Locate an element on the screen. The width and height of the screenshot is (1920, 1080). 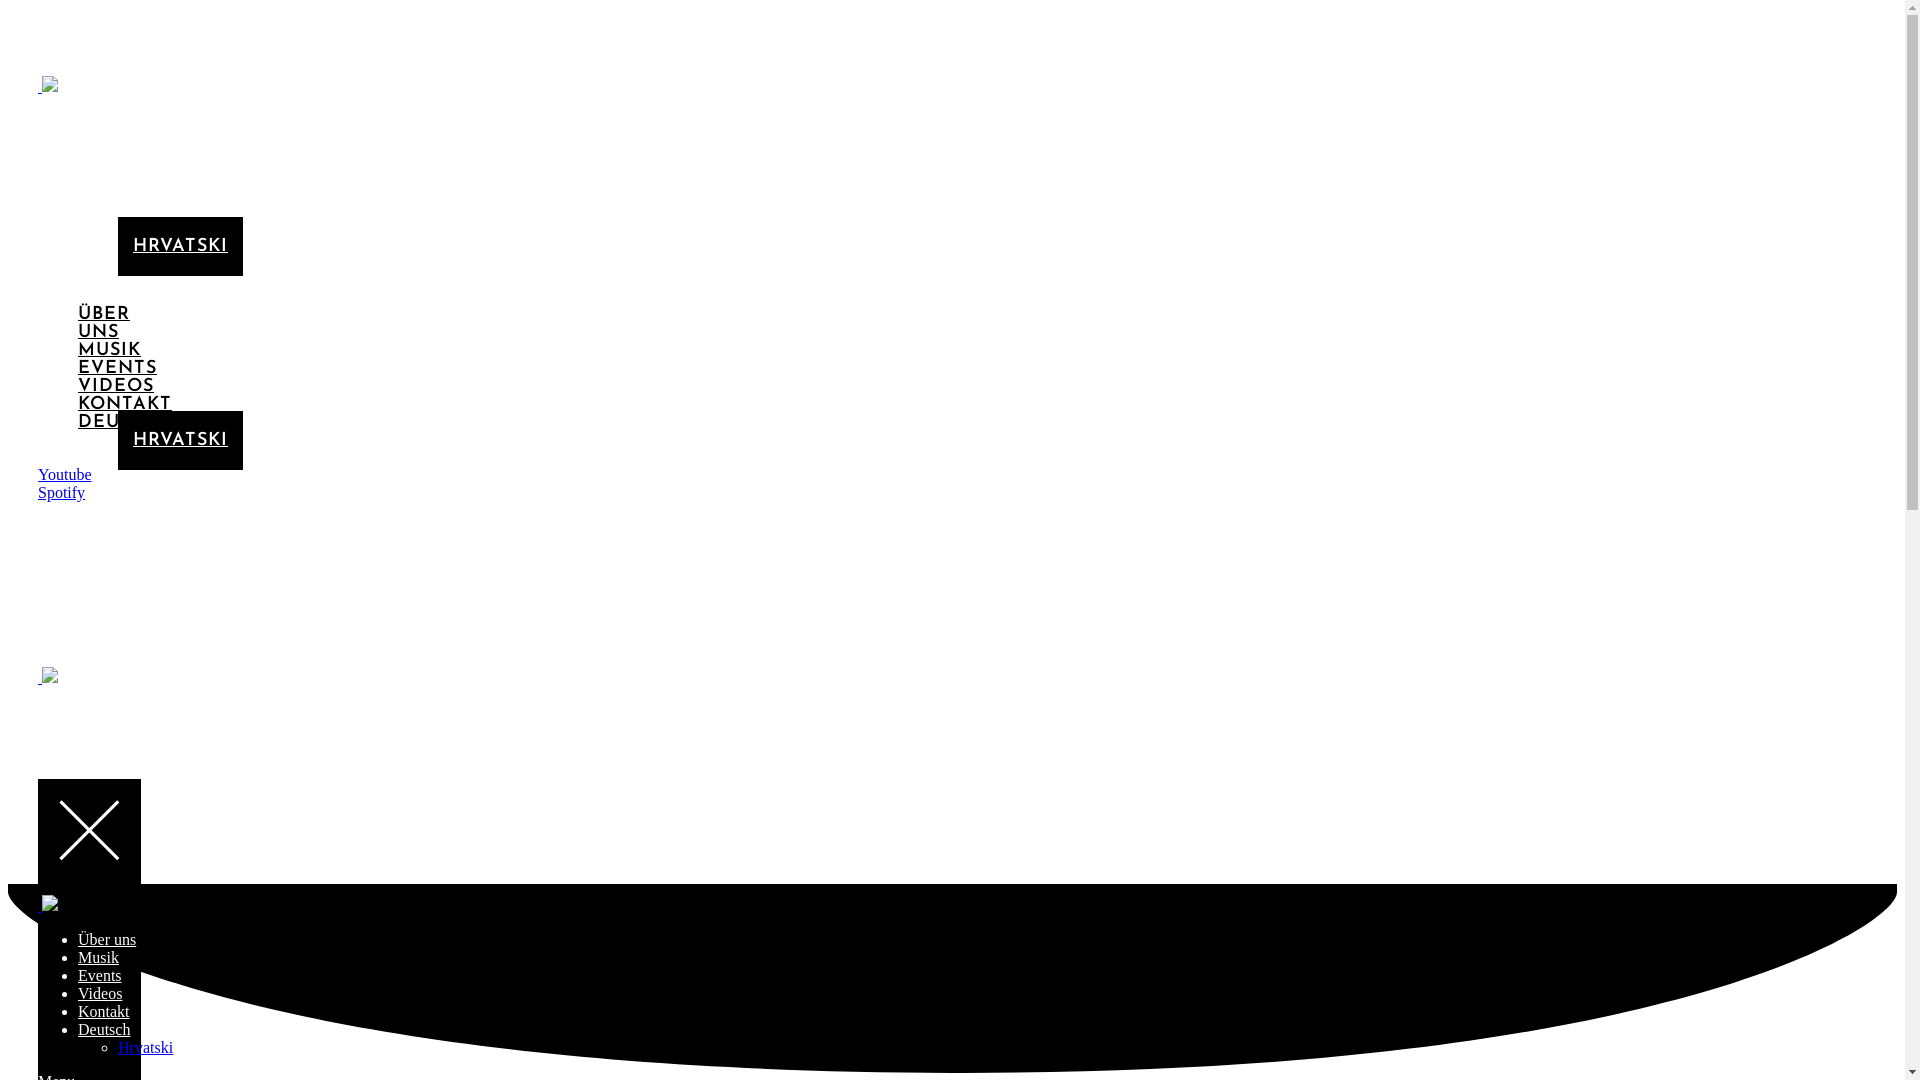
HRVATSKI is located at coordinates (180, 440).